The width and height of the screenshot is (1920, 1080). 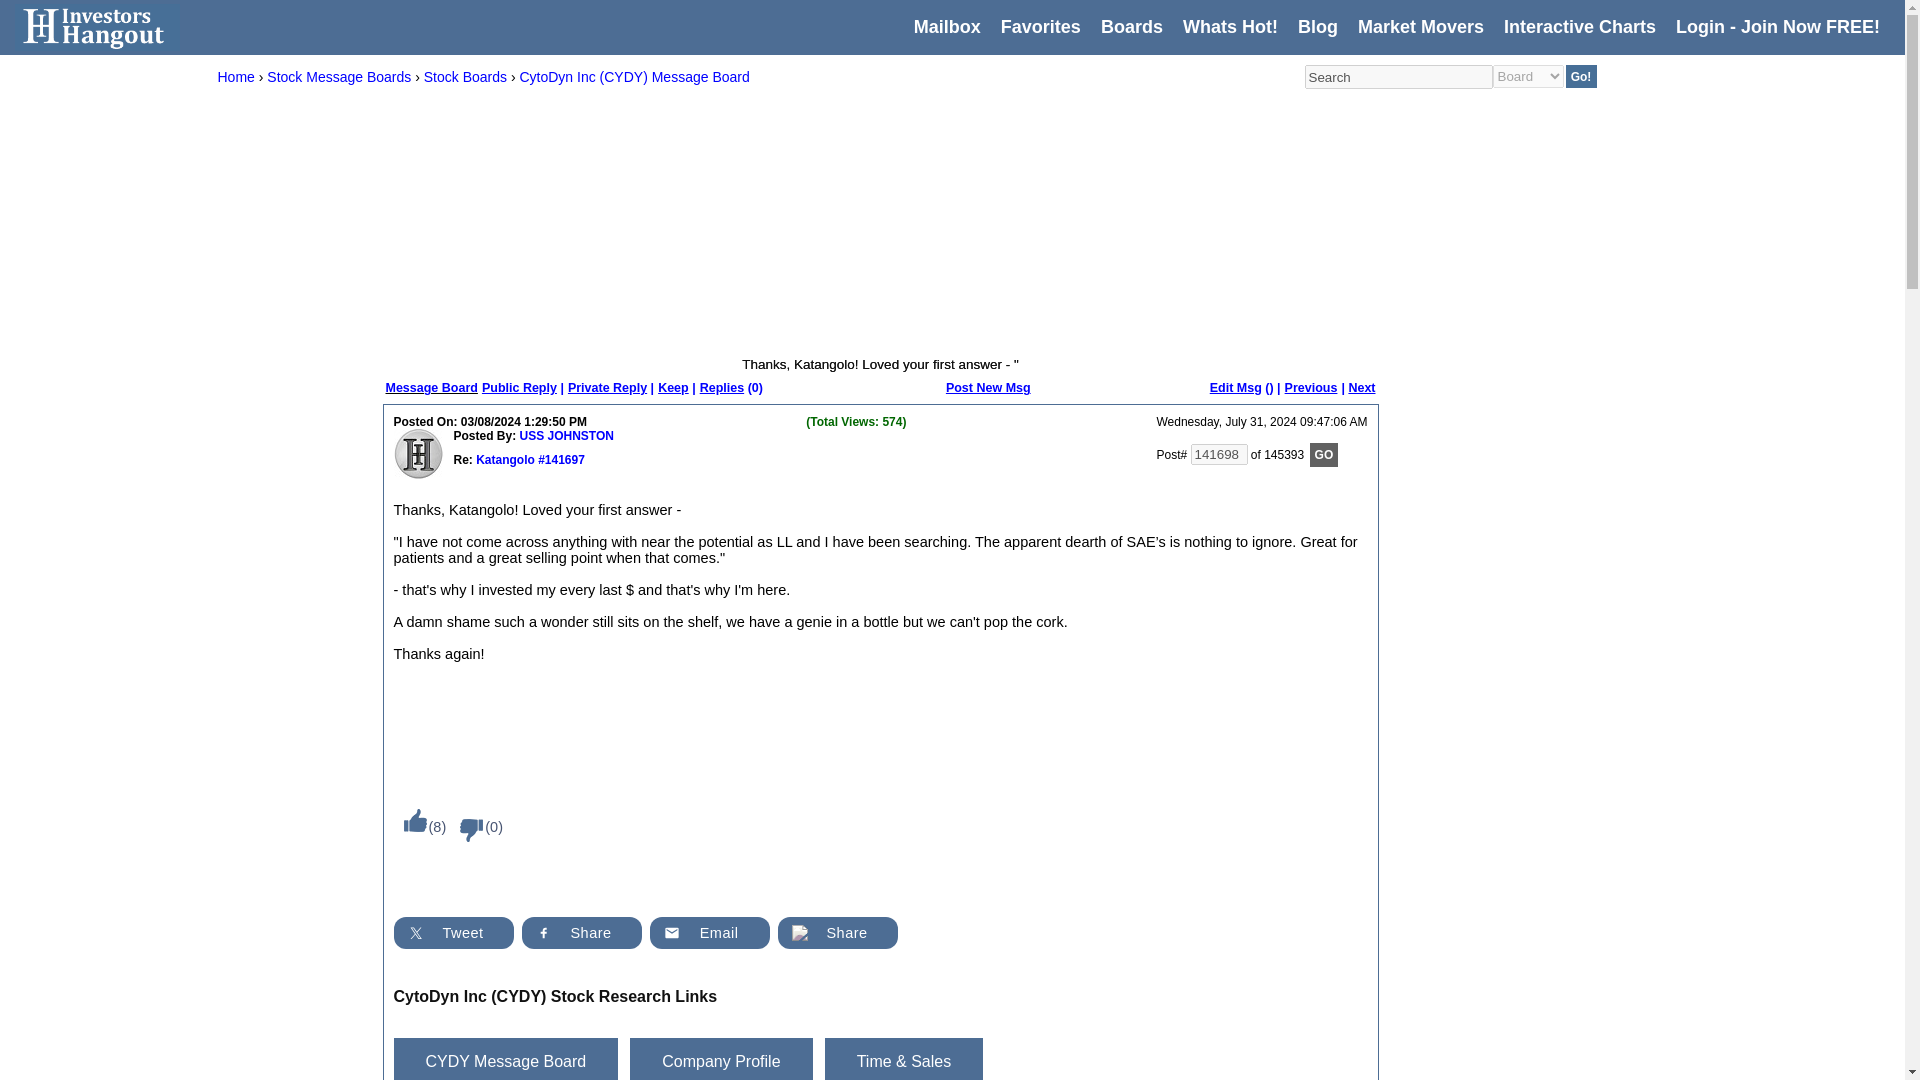 What do you see at coordinates (236, 77) in the screenshot?
I see `Home` at bounding box center [236, 77].